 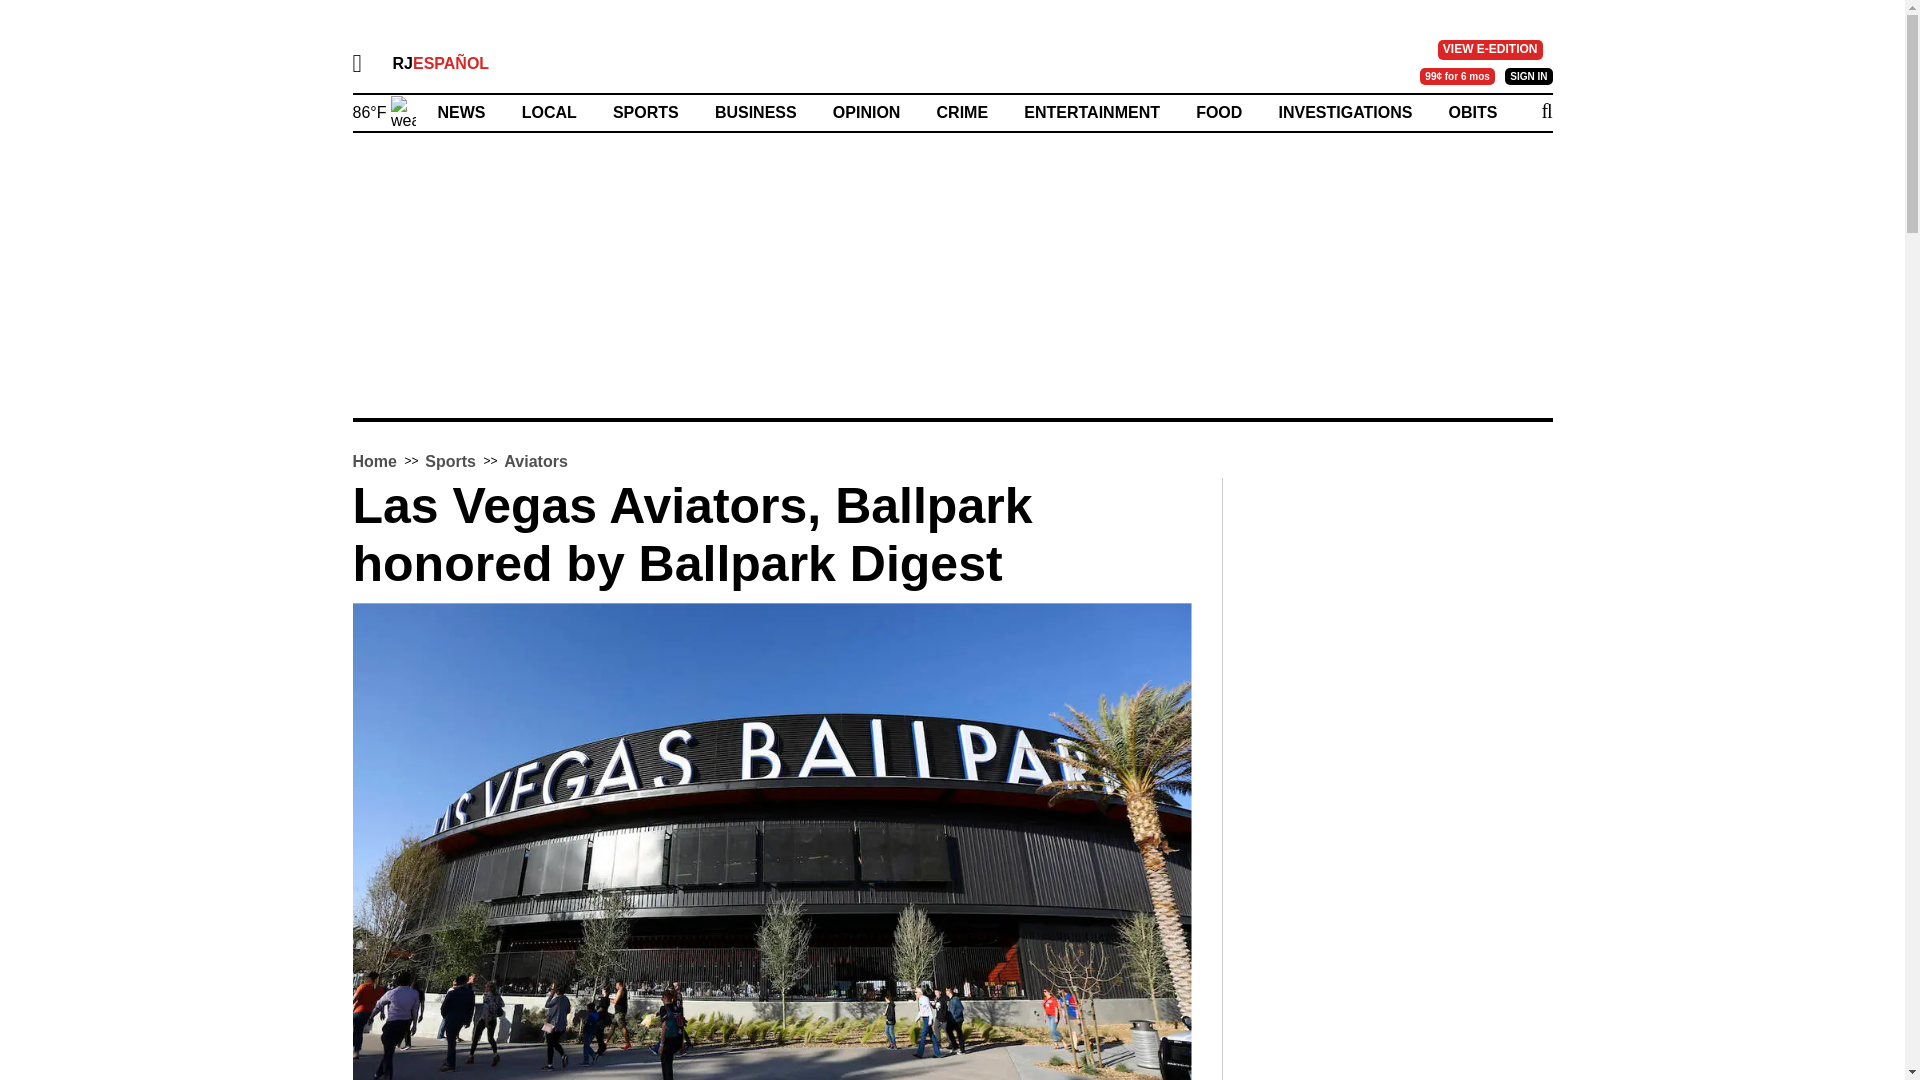 I want to click on OBITS, so click(x=1473, y=112).